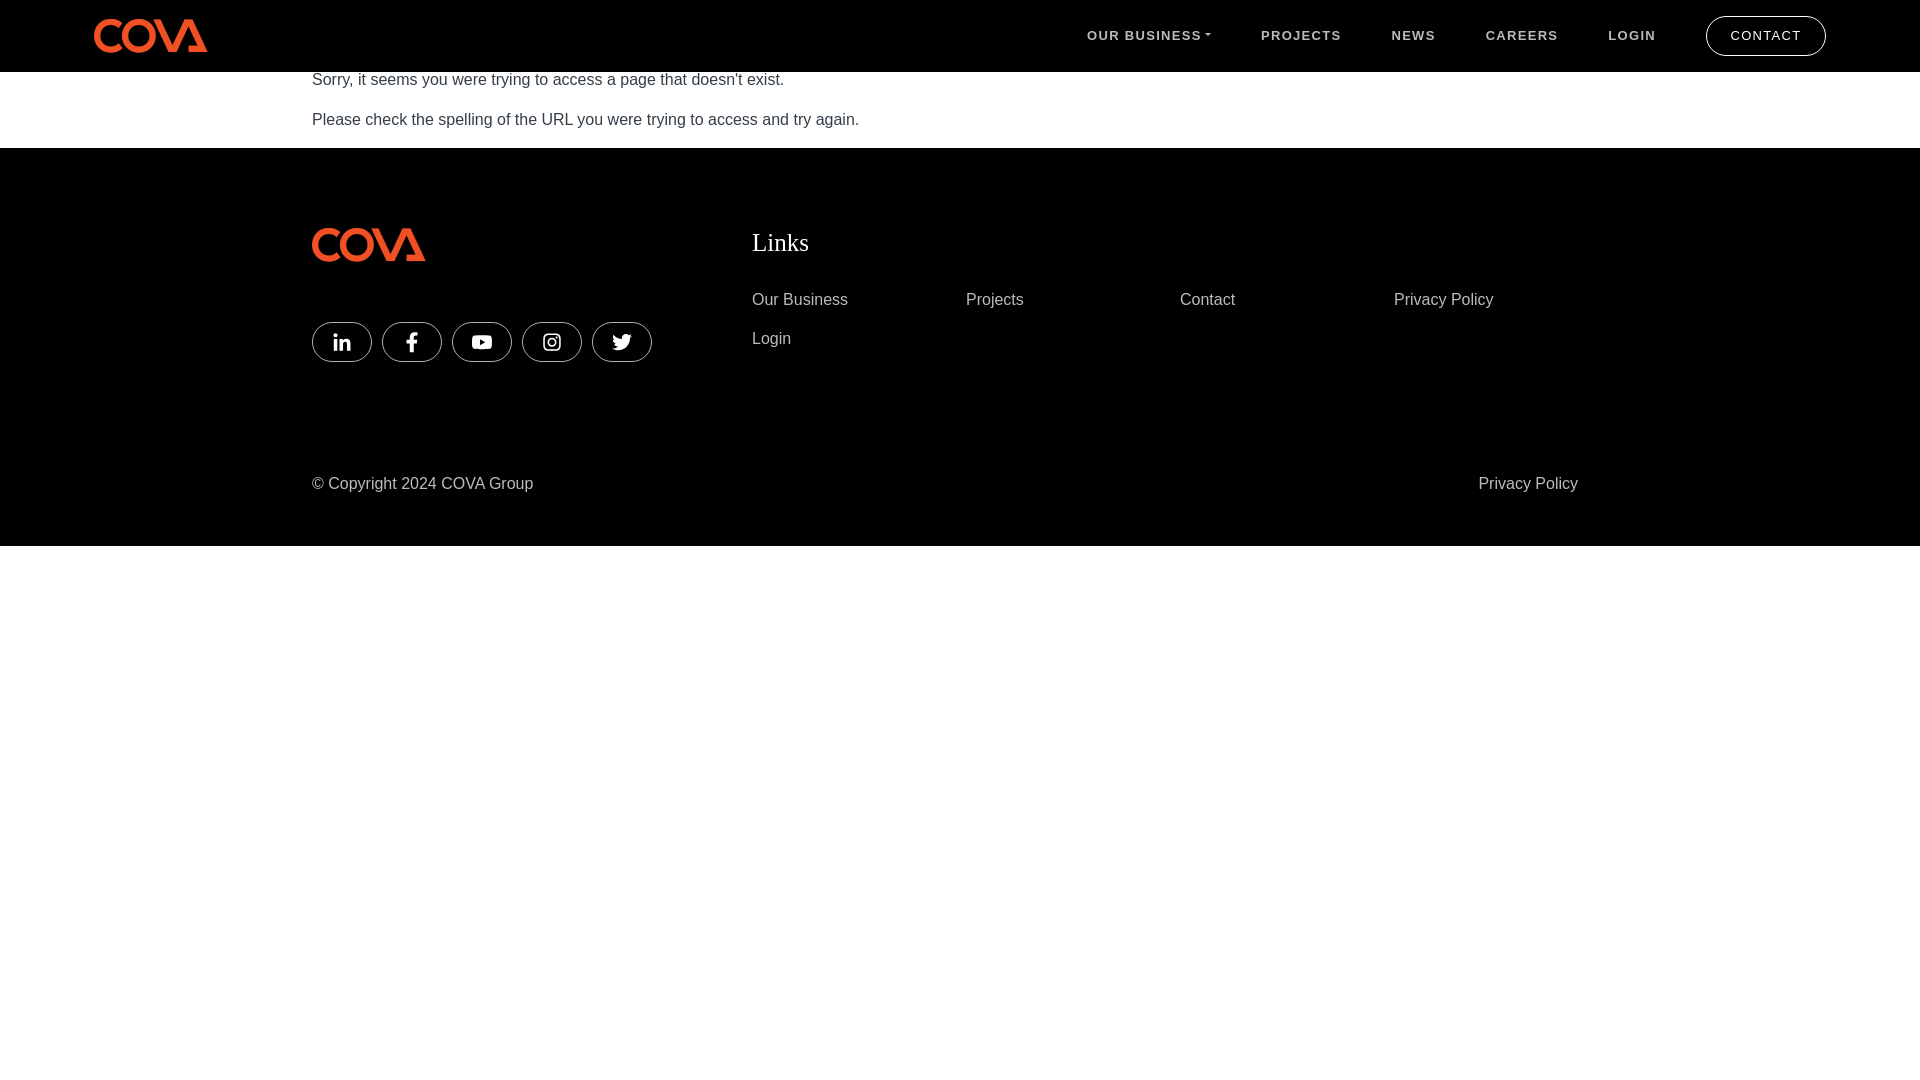 This screenshot has width=1920, height=1080. Describe the element at coordinates (1148, 36) in the screenshot. I see `OUR BUSINESS` at that location.